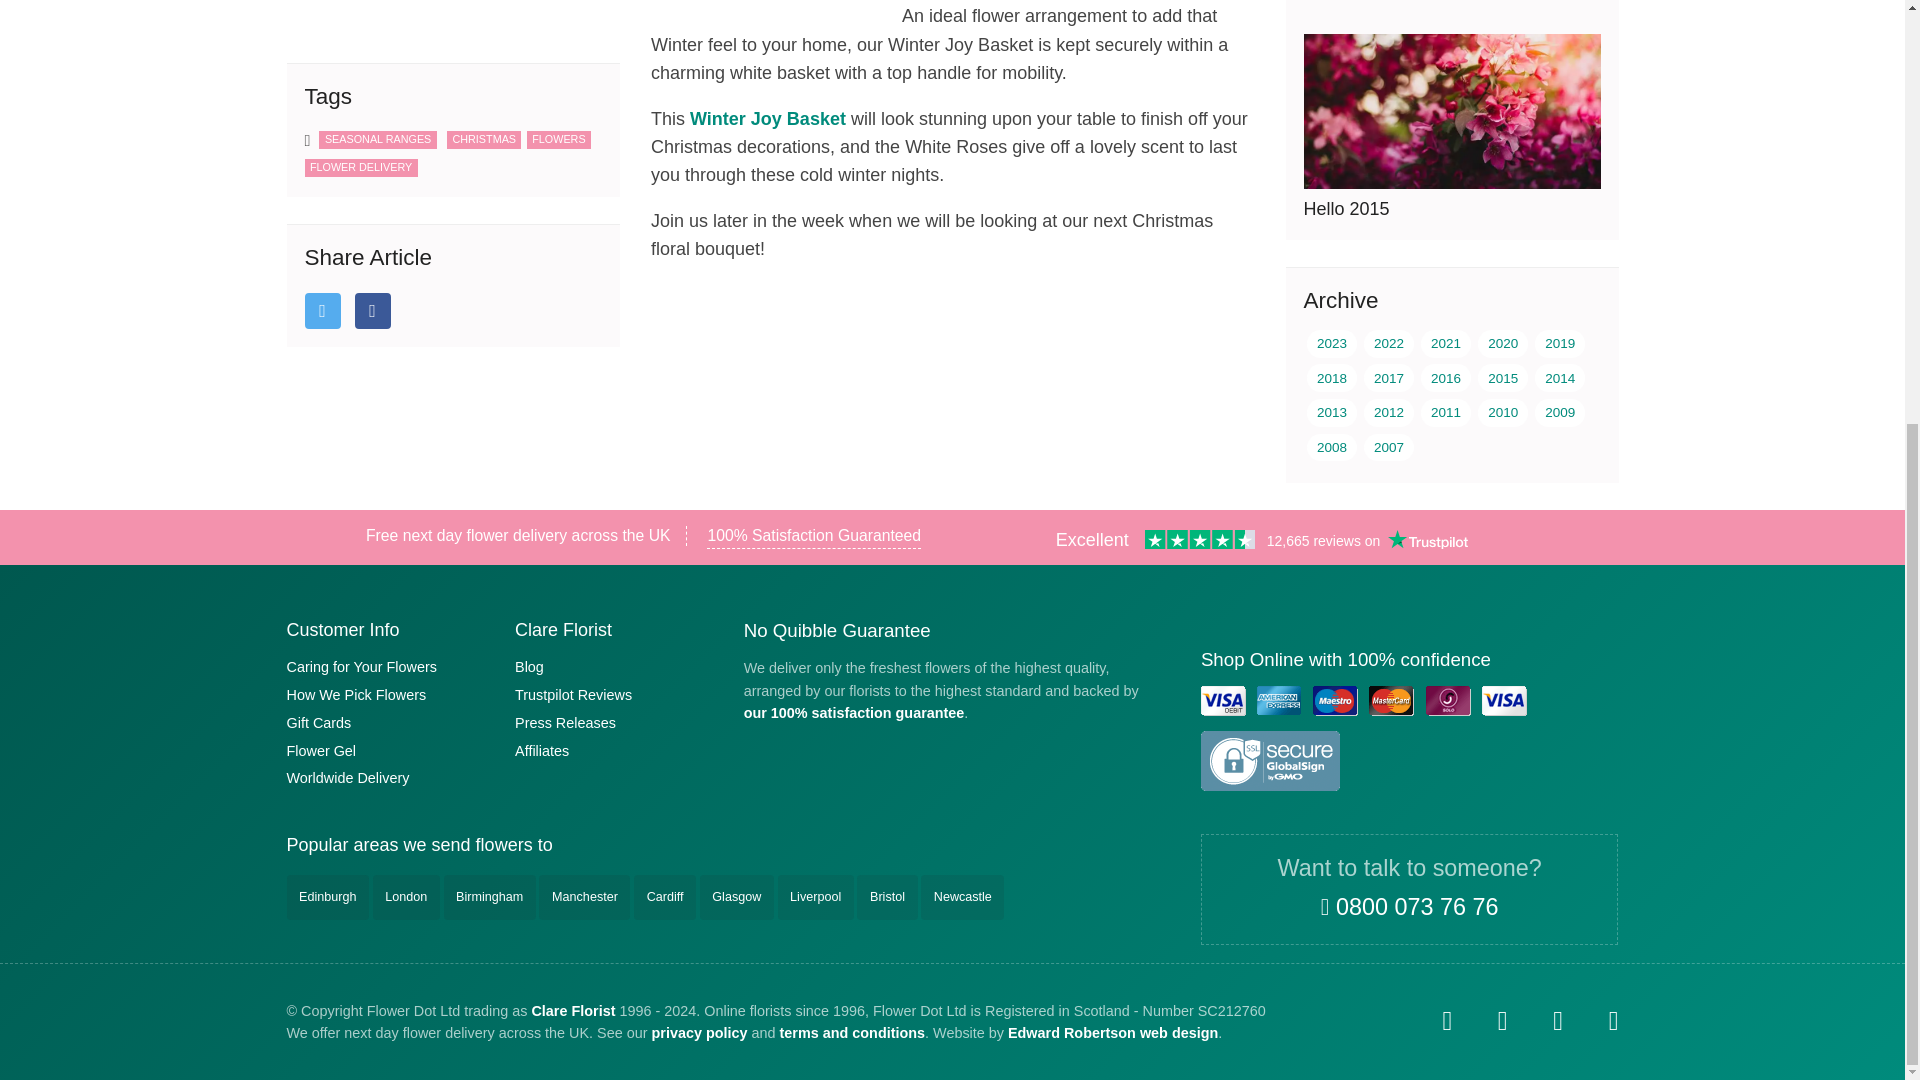  Describe the element at coordinates (1388, 412) in the screenshot. I see `Show posts from 2012` at that location.